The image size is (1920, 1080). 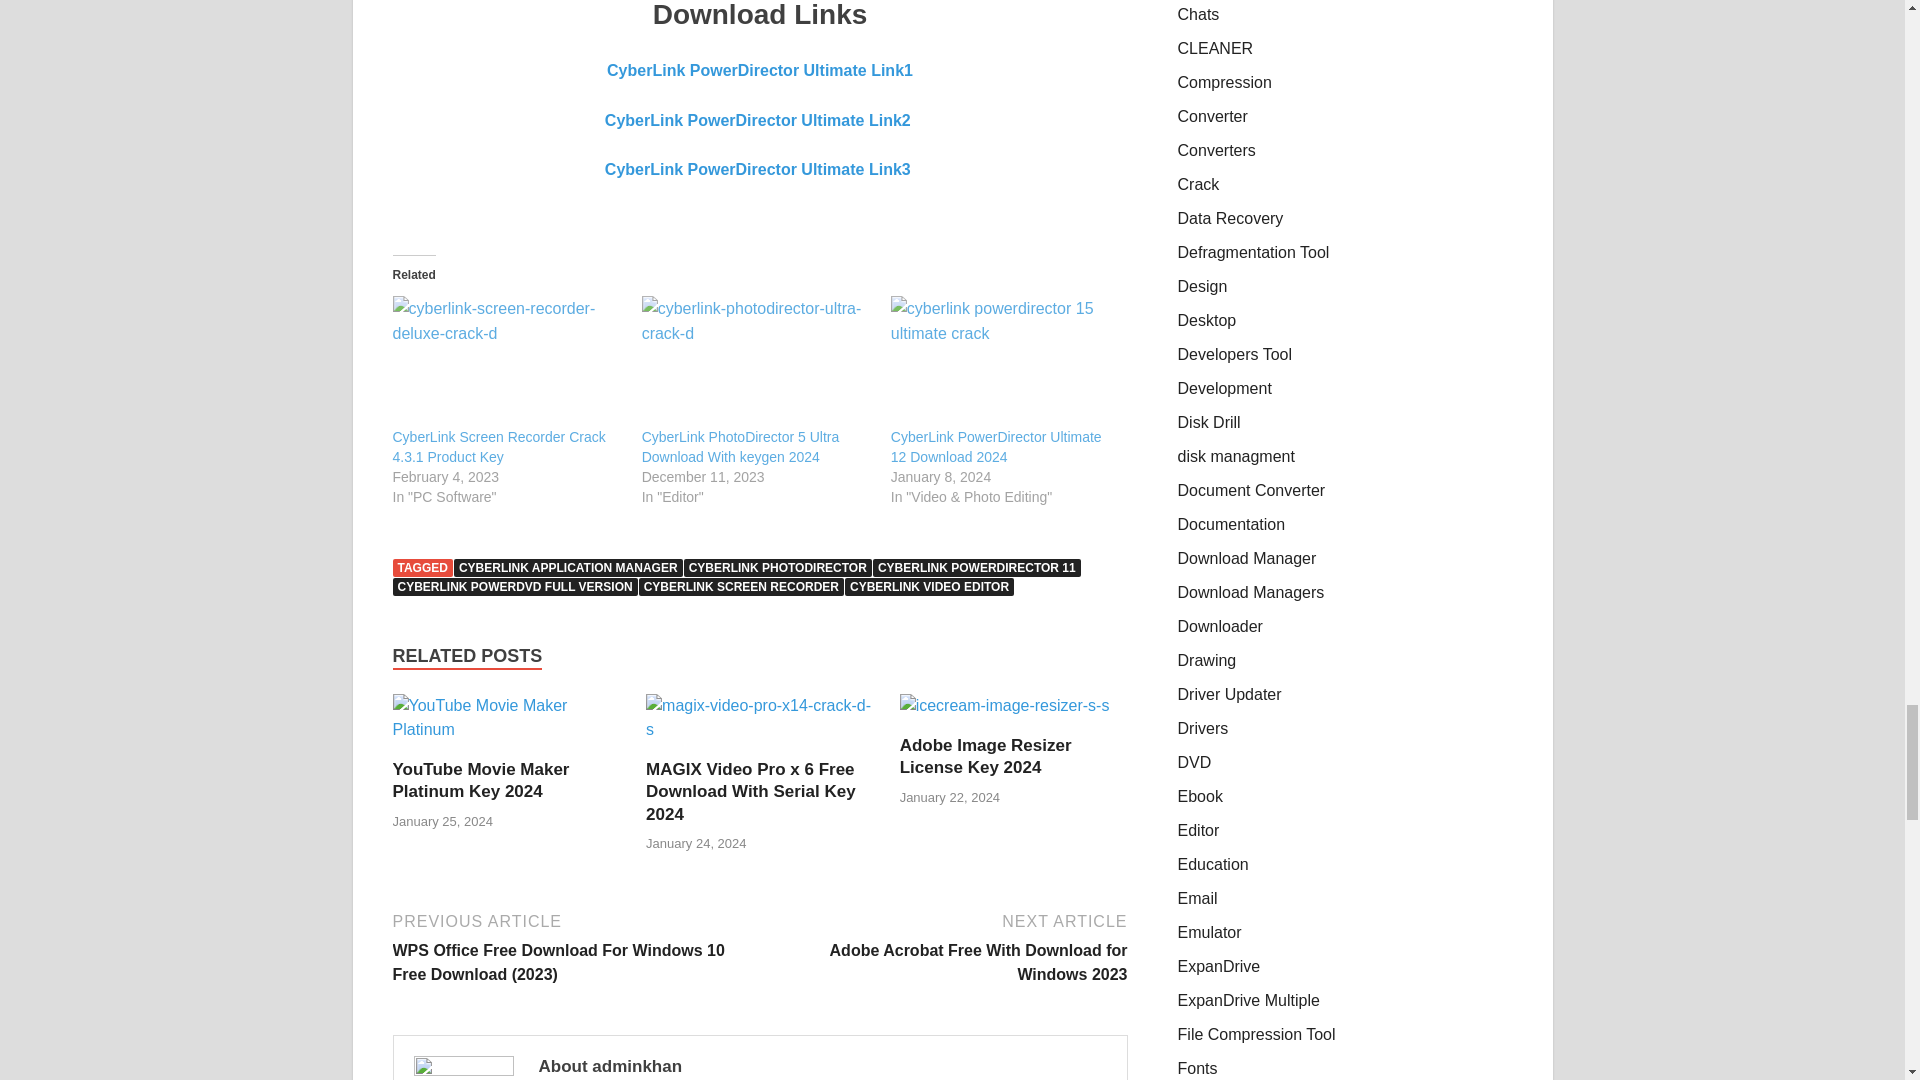 I want to click on CyberLink PowerDirector Ultimate 12 Download 2024, so click(x=996, y=446).